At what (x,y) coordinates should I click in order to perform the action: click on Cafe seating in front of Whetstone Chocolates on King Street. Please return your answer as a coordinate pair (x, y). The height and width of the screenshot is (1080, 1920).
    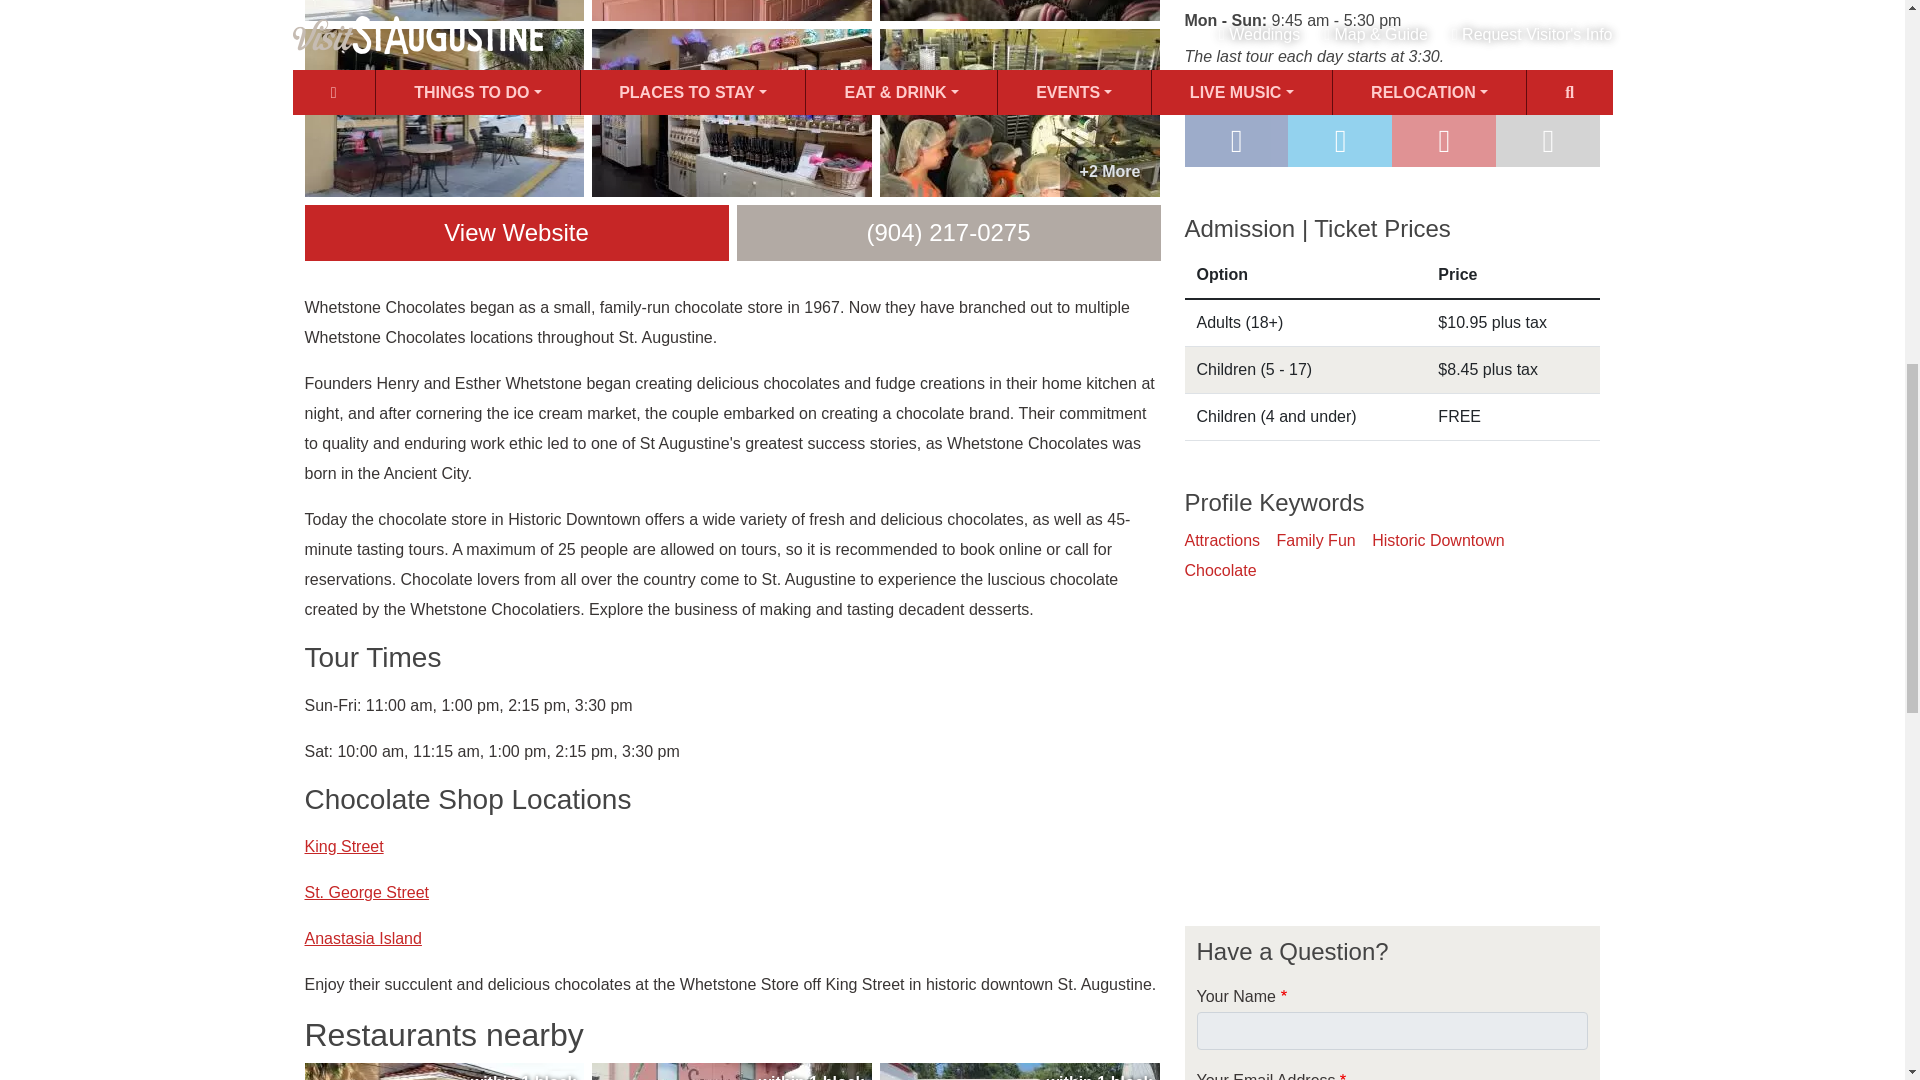
    Looking at the image, I should click on (443, 112).